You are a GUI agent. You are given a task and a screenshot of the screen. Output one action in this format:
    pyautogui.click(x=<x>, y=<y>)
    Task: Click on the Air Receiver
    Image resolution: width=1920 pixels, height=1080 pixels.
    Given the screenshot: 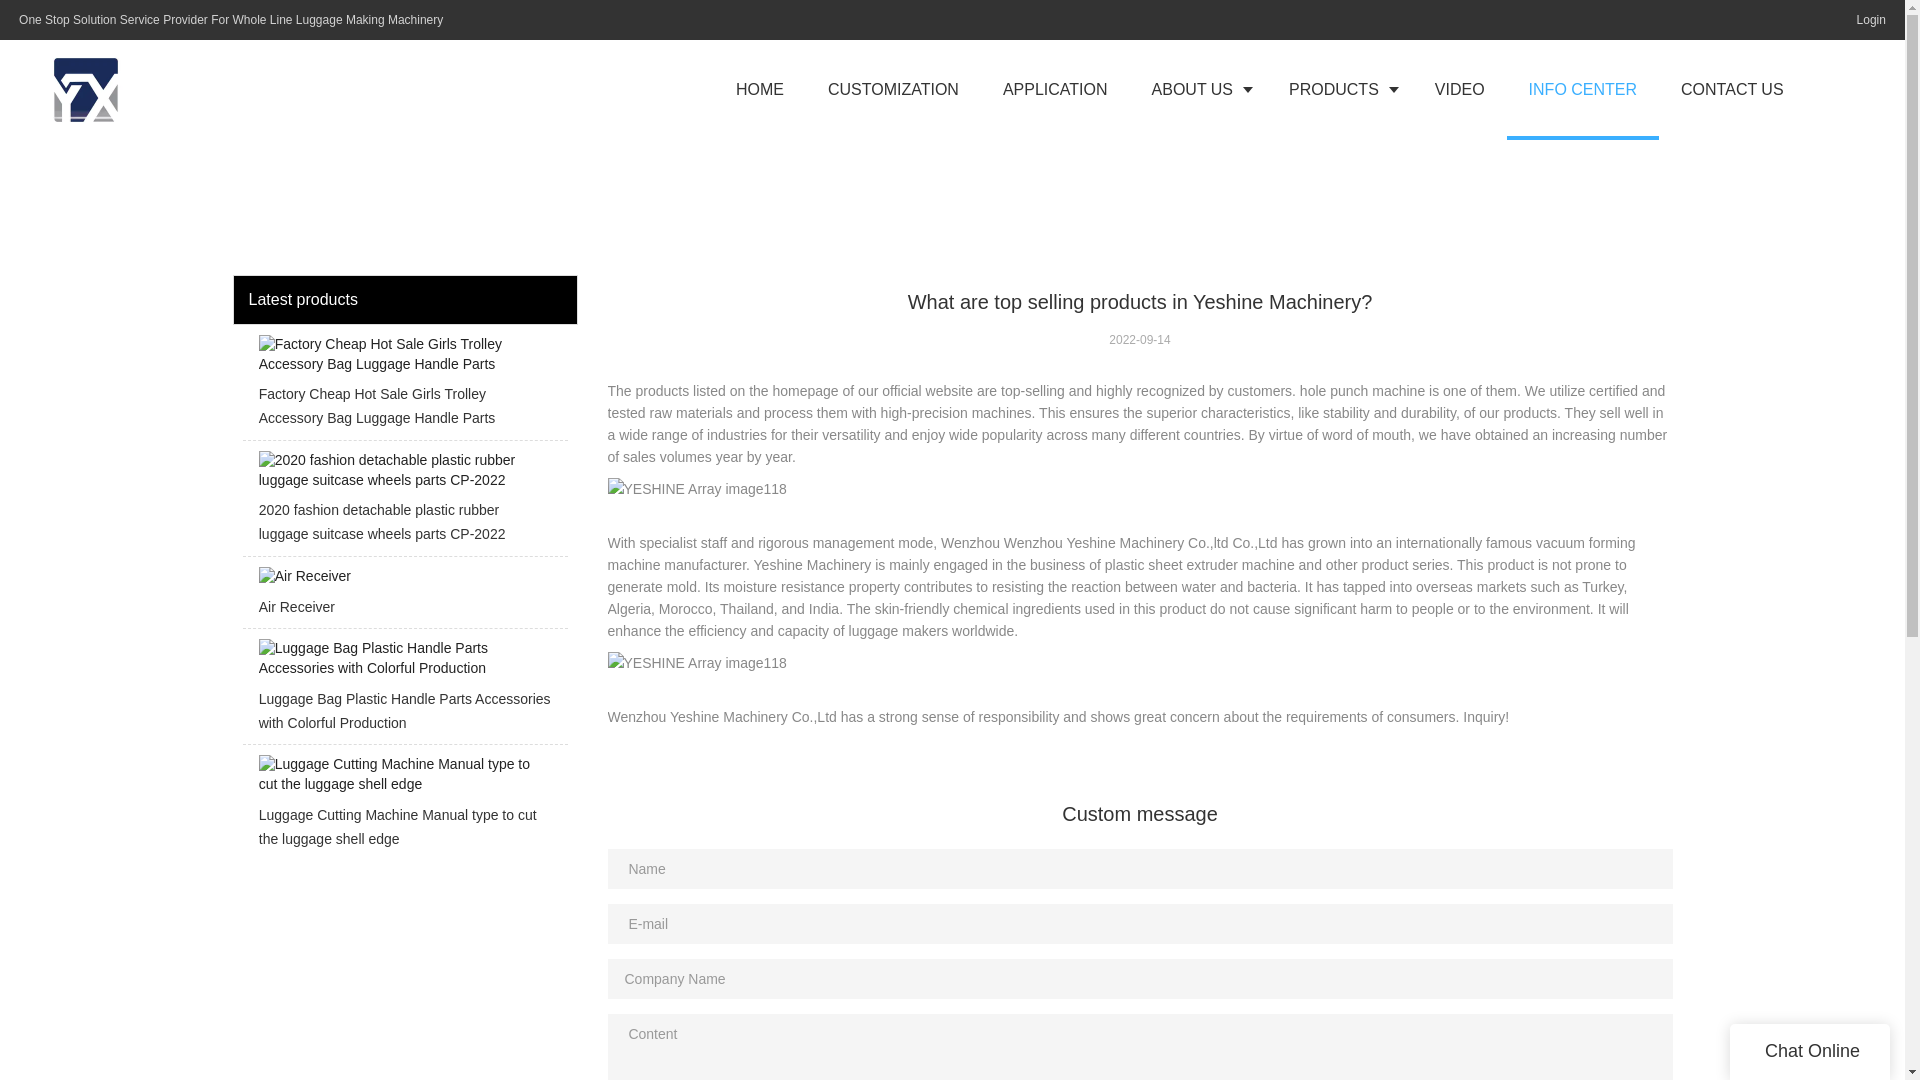 What is the action you would take?
    pyautogui.click(x=404, y=598)
    